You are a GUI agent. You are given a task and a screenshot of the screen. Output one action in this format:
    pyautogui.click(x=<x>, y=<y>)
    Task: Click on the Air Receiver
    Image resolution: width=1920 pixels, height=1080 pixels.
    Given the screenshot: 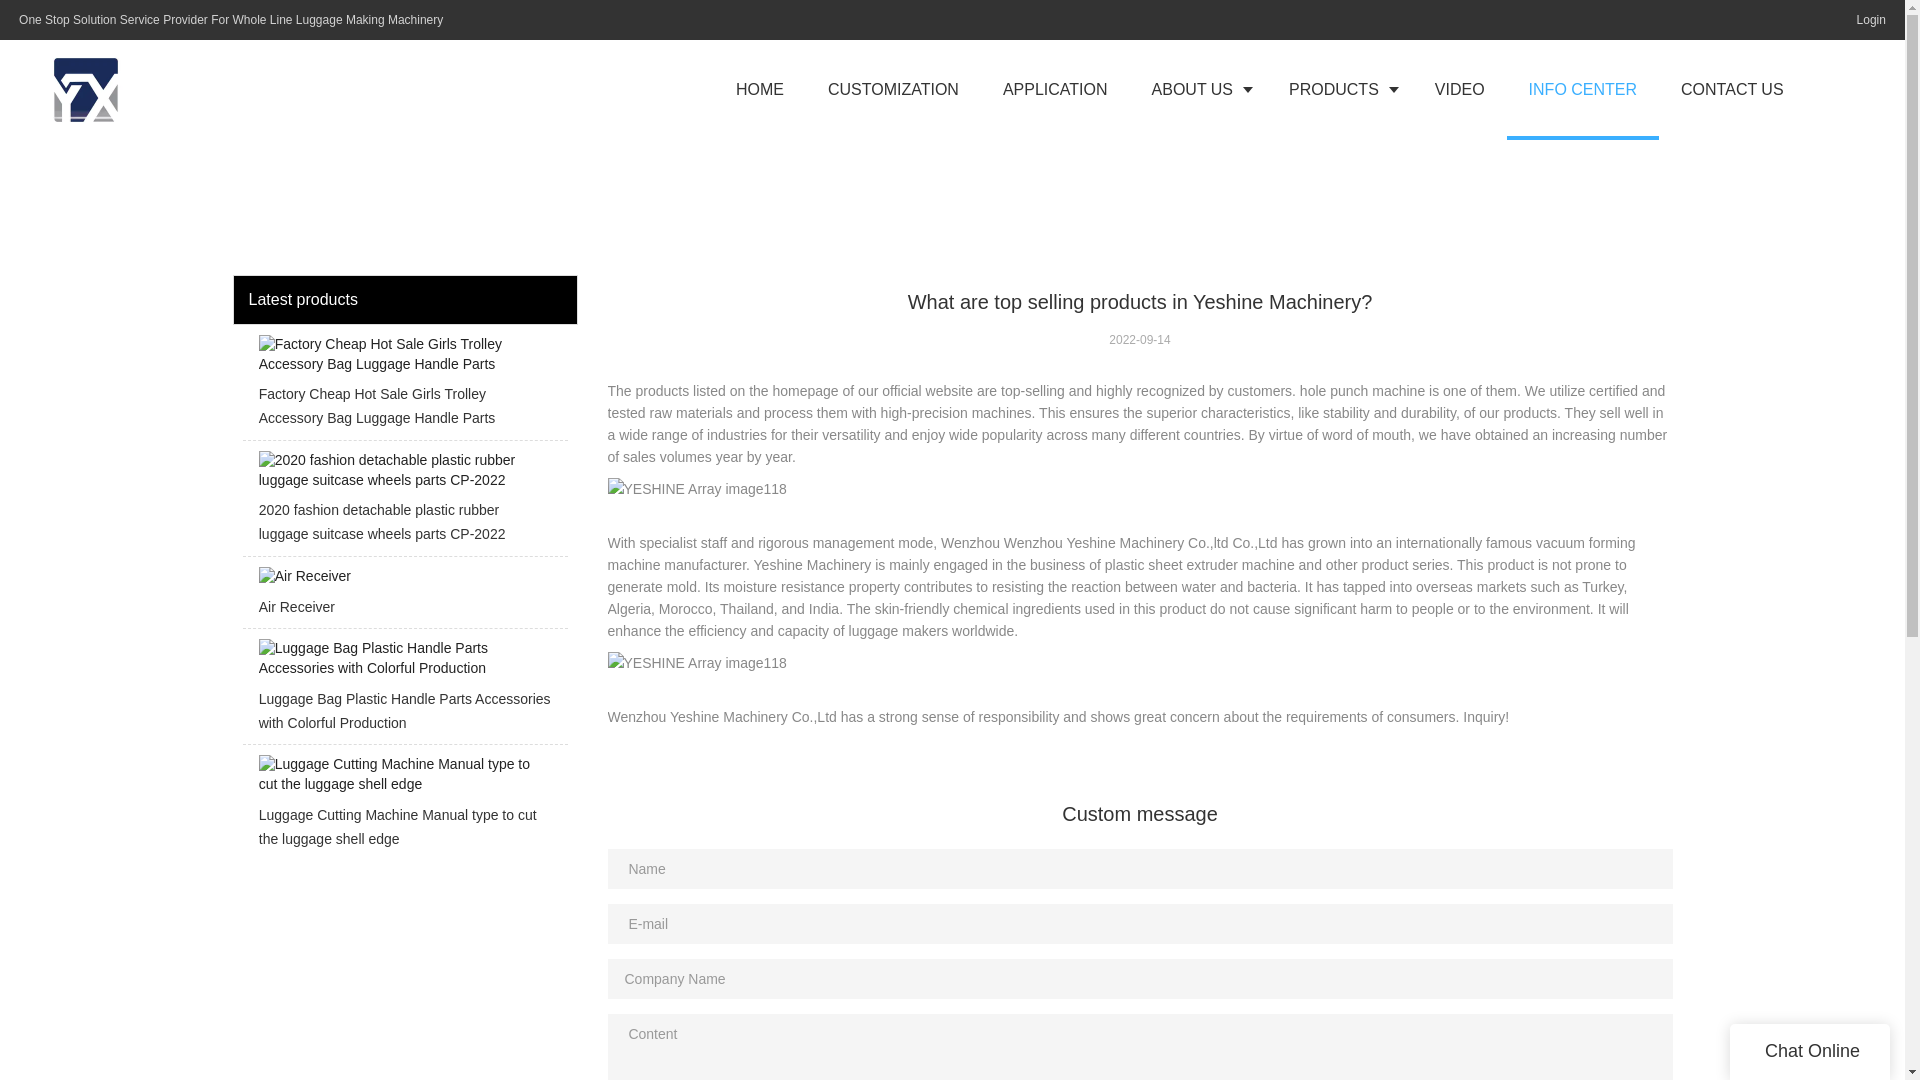 What is the action you would take?
    pyautogui.click(x=404, y=598)
    